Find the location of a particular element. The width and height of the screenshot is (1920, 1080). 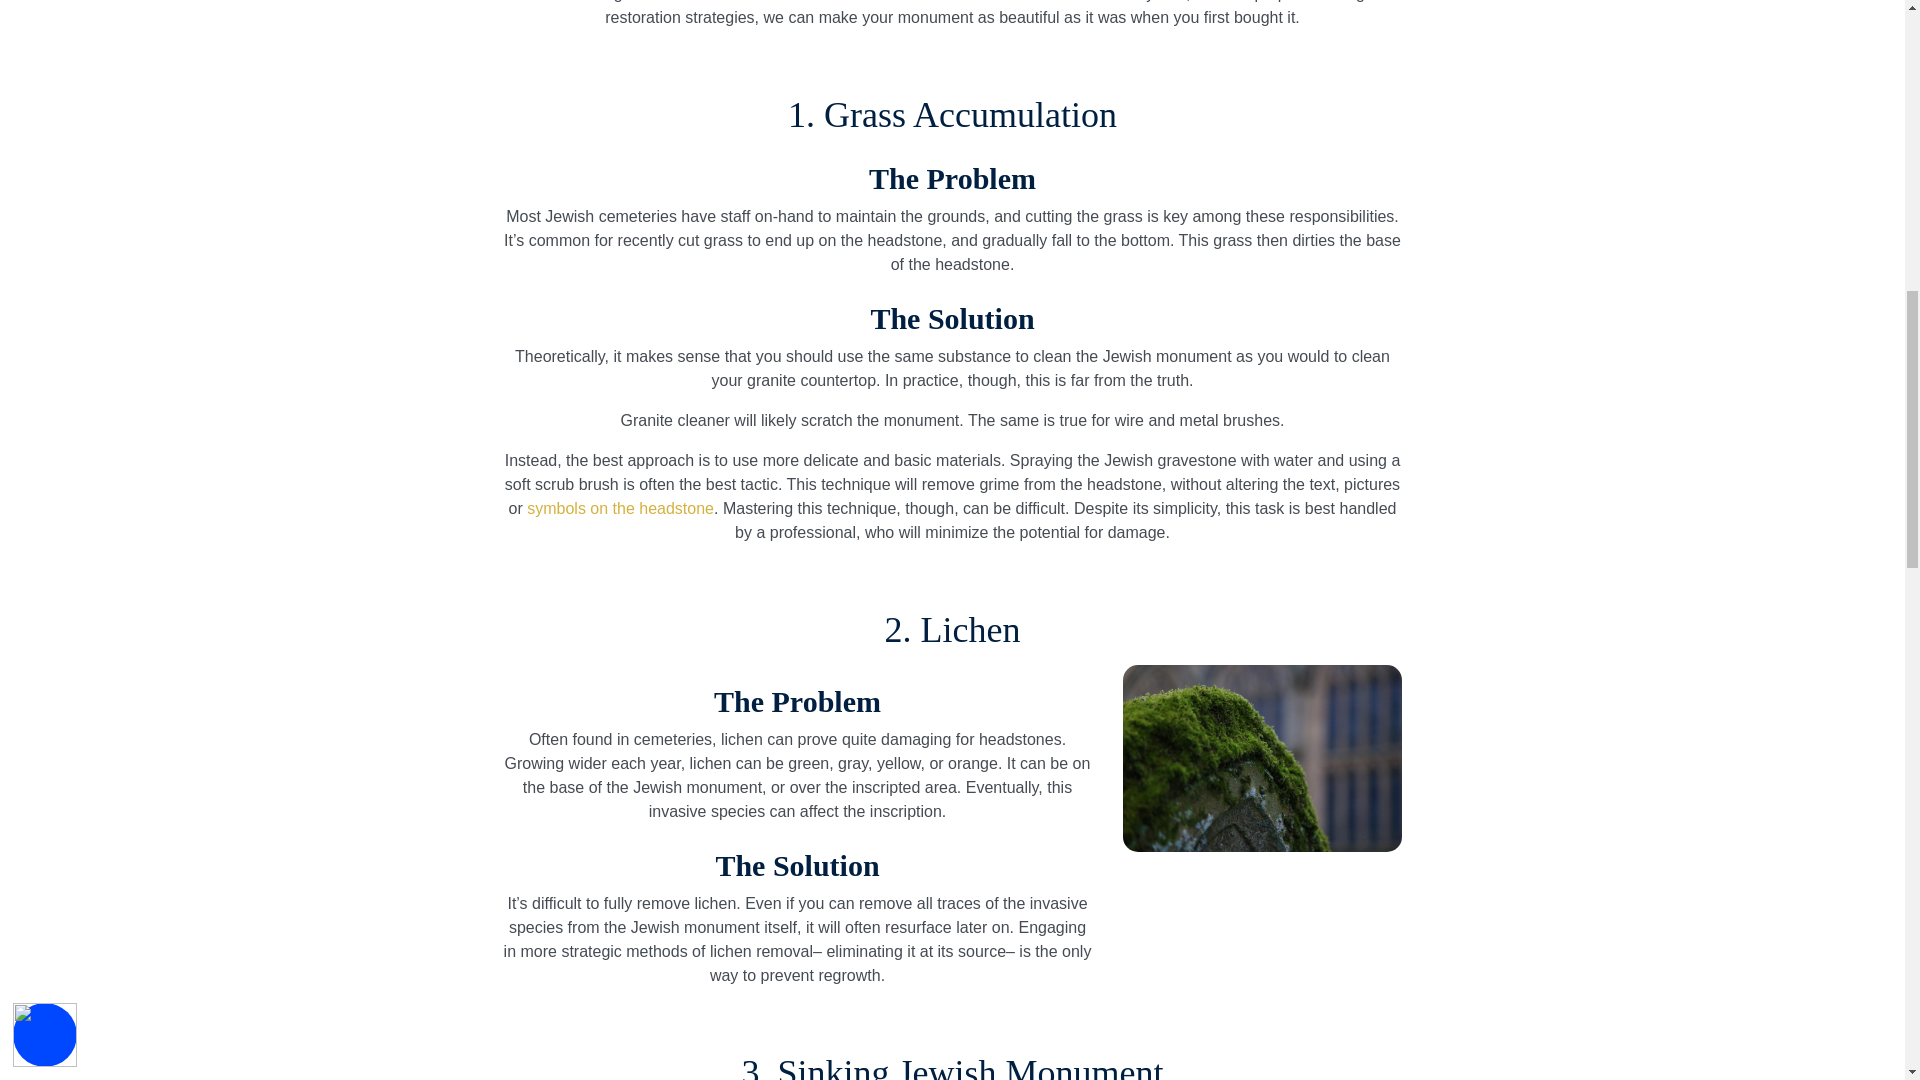

symbols on the headstone is located at coordinates (620, 508).